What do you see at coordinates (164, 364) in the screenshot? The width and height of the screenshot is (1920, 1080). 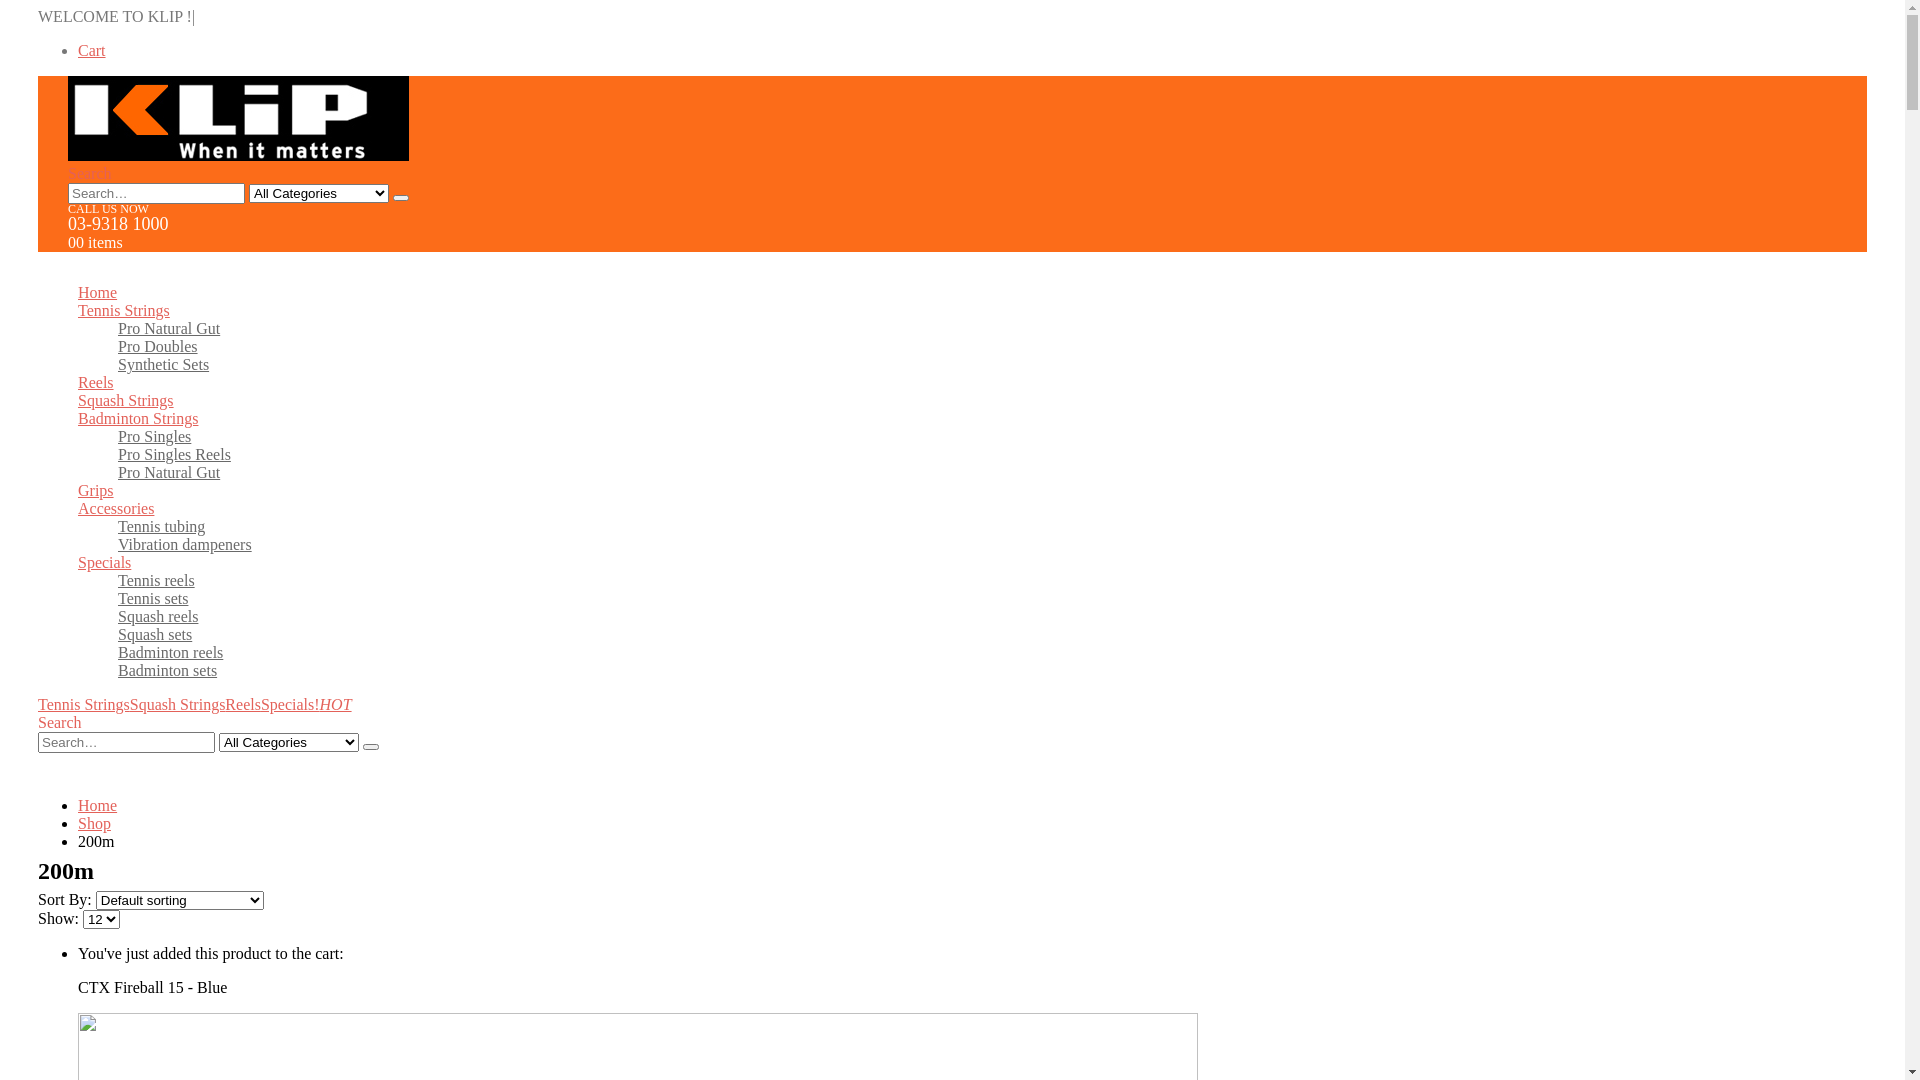 I see `Synthetic Sets` at bounding box center [164, 364].